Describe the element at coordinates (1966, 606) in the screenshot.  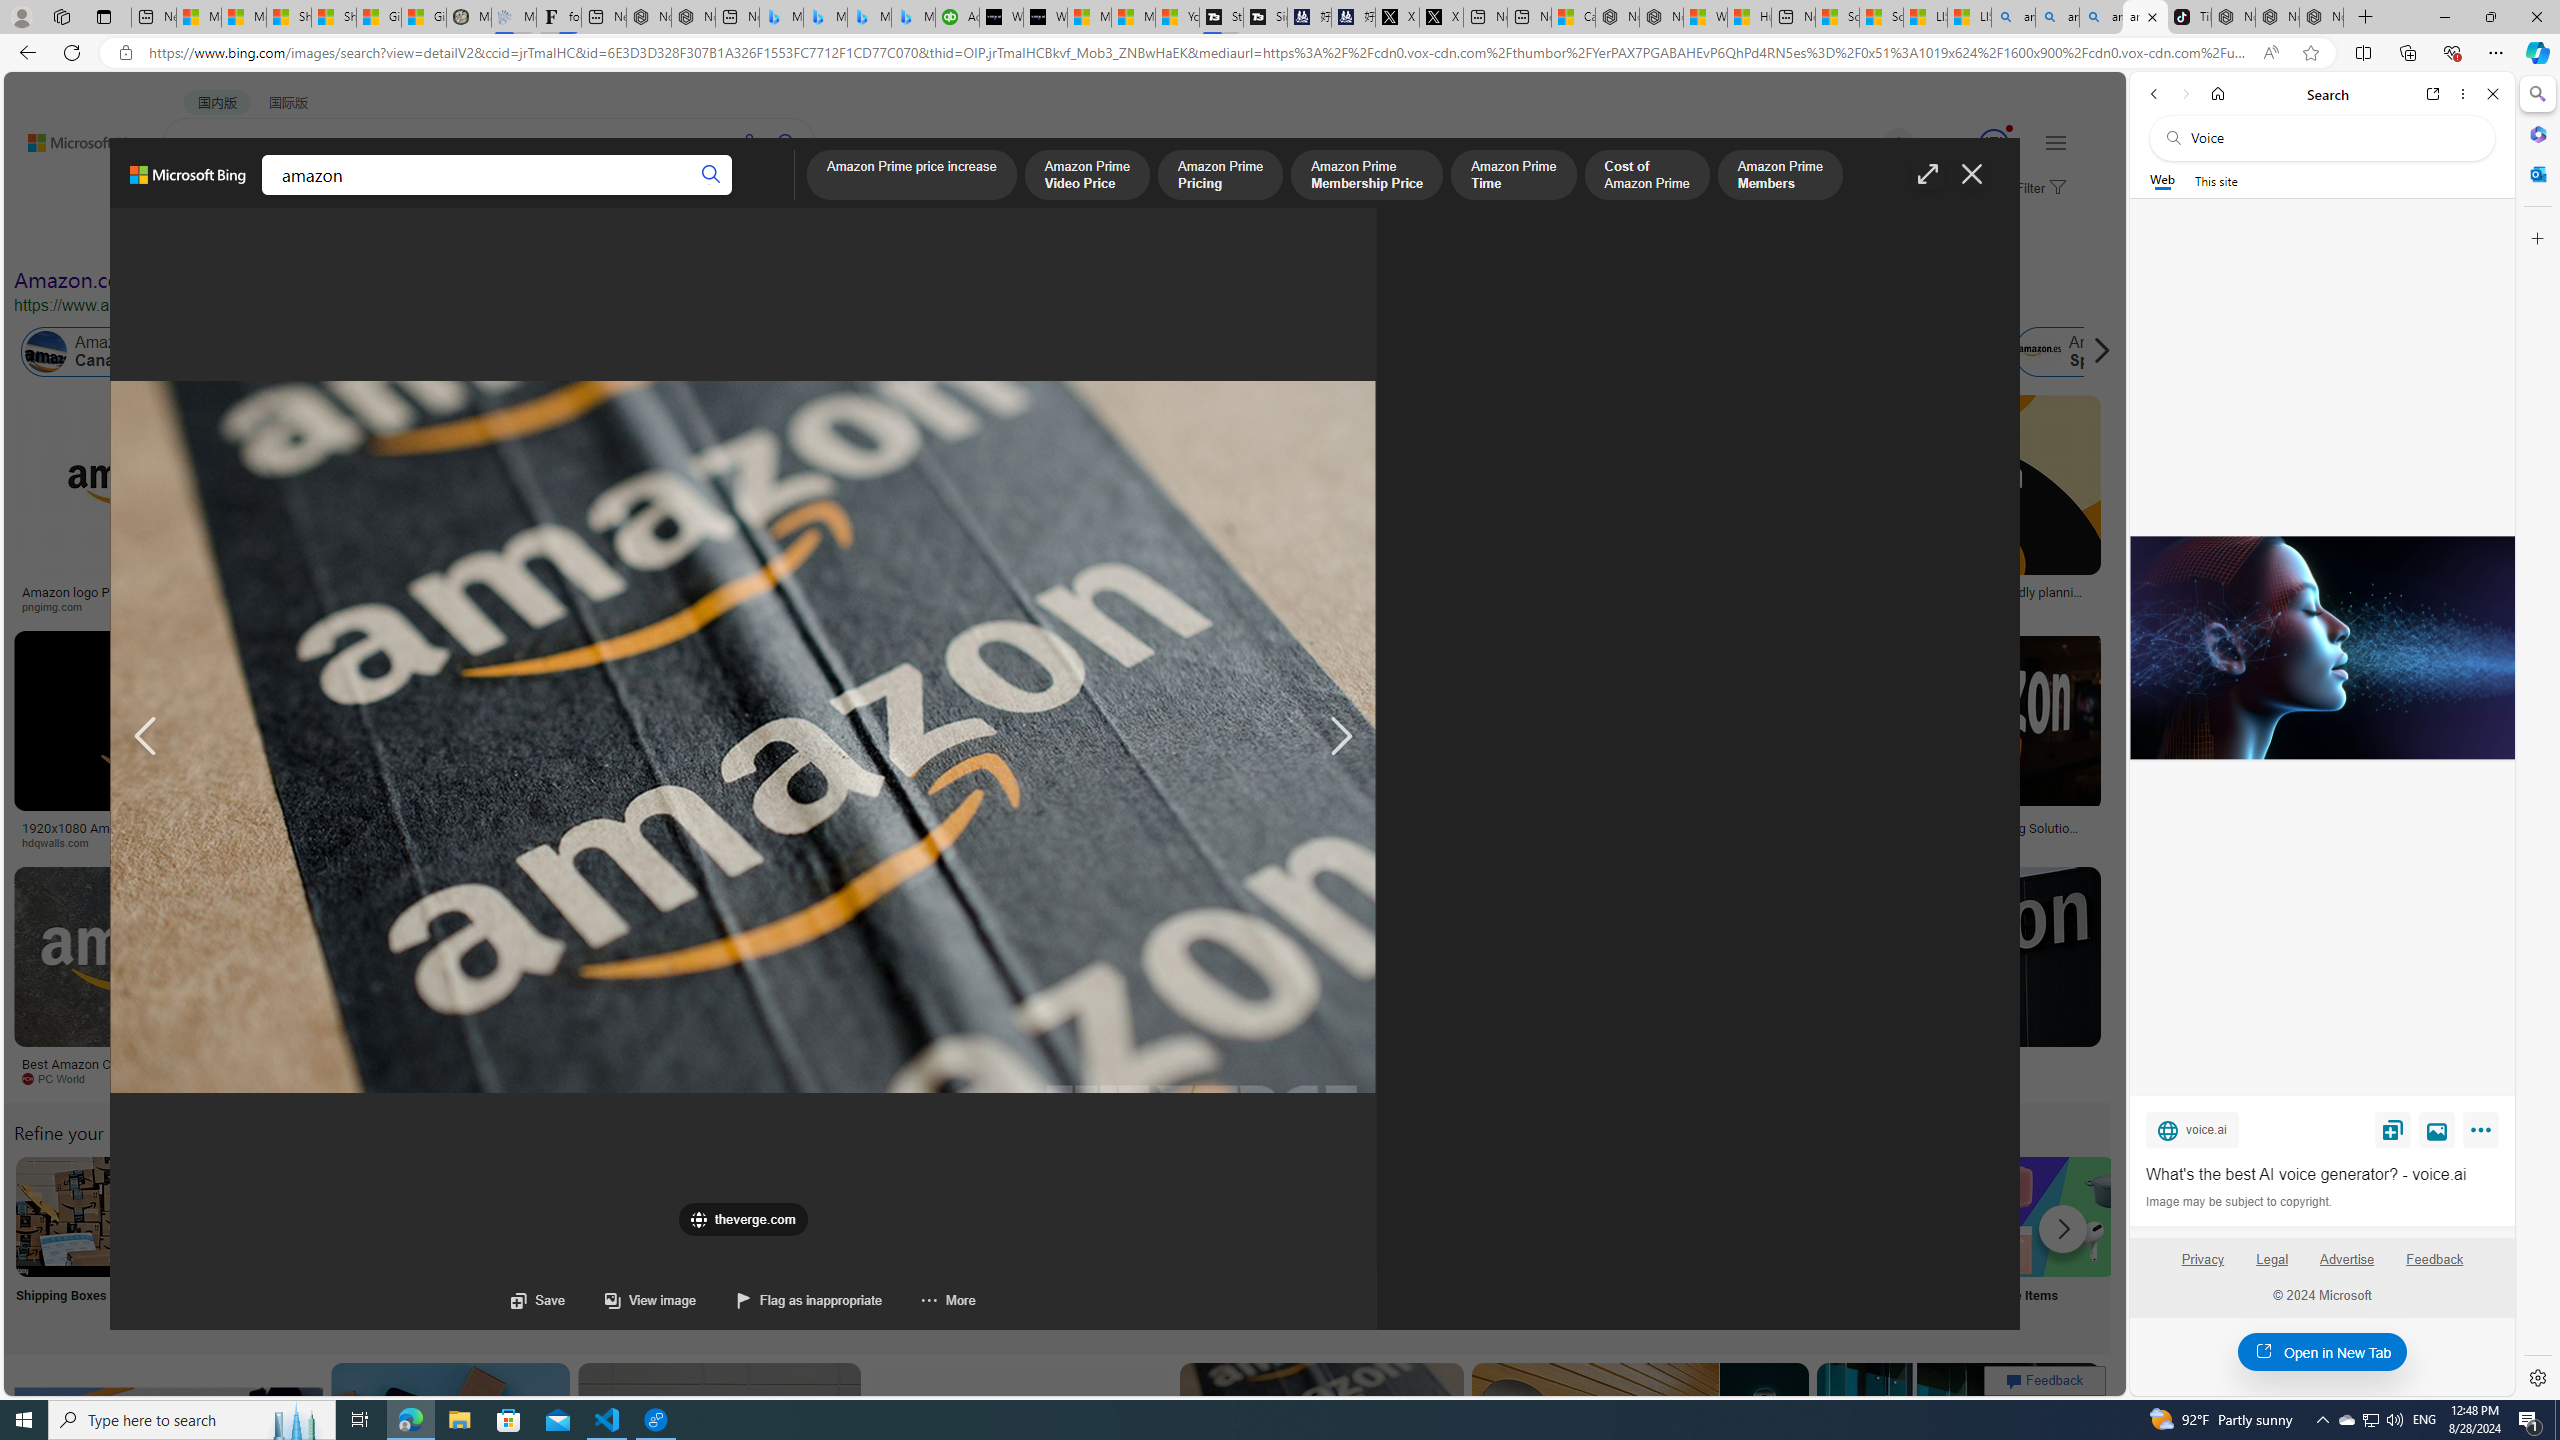
I see `theverge.com` at that location.